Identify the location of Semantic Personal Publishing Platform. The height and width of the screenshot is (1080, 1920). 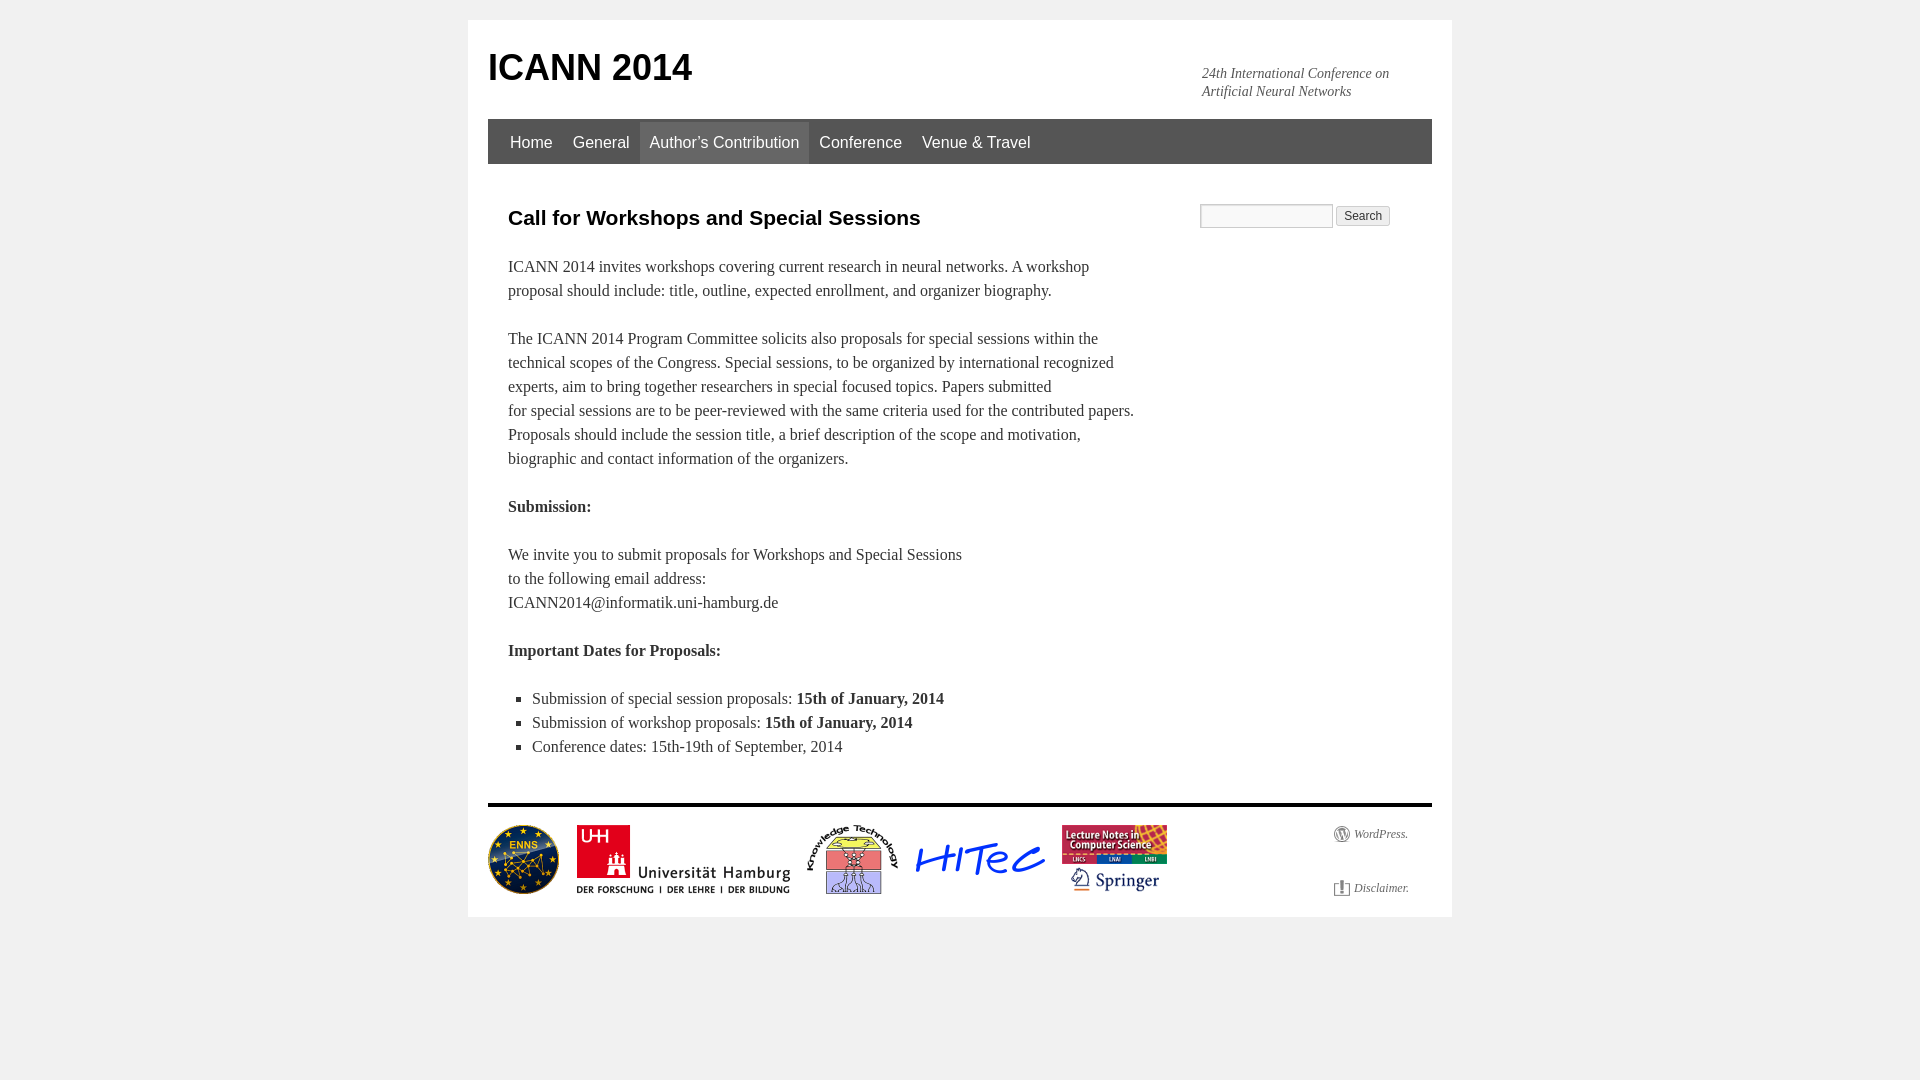
(1370, 834).